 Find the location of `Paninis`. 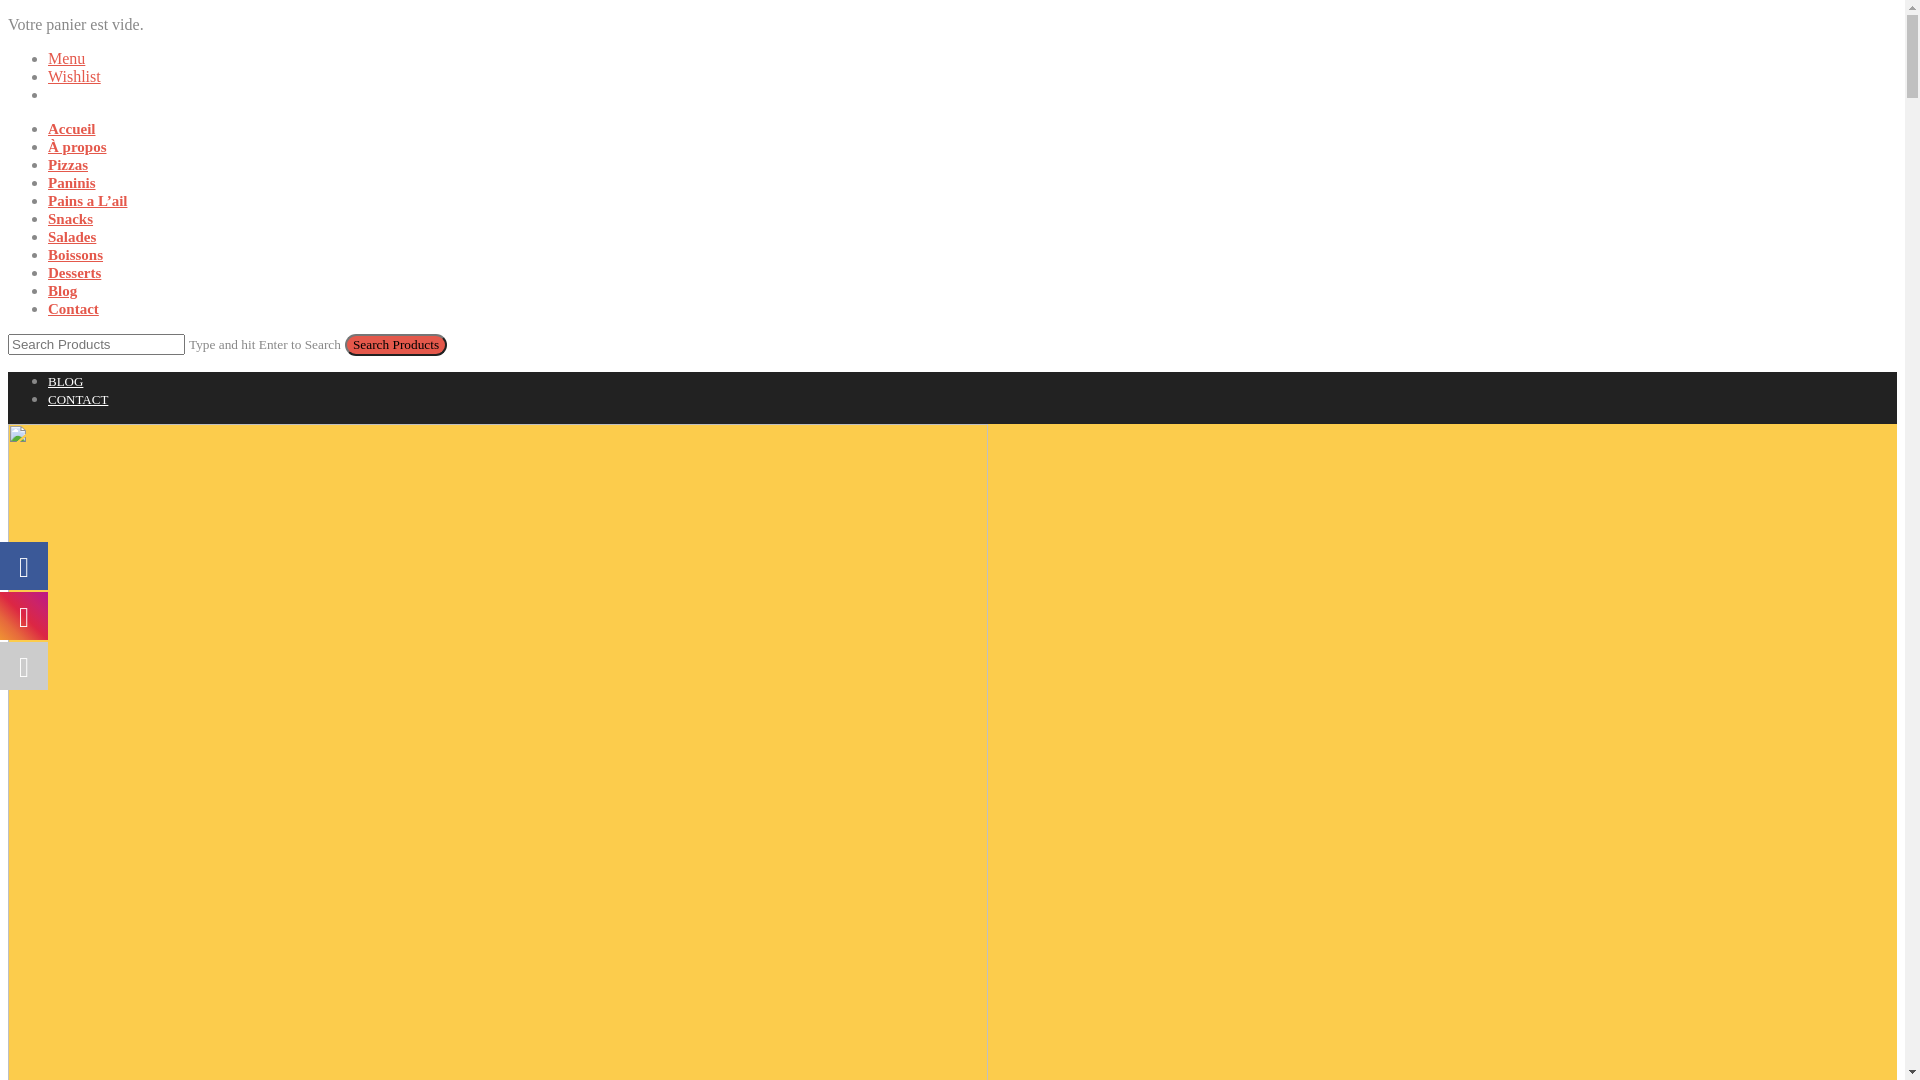

Paninis is located at coordinates (72, 183).